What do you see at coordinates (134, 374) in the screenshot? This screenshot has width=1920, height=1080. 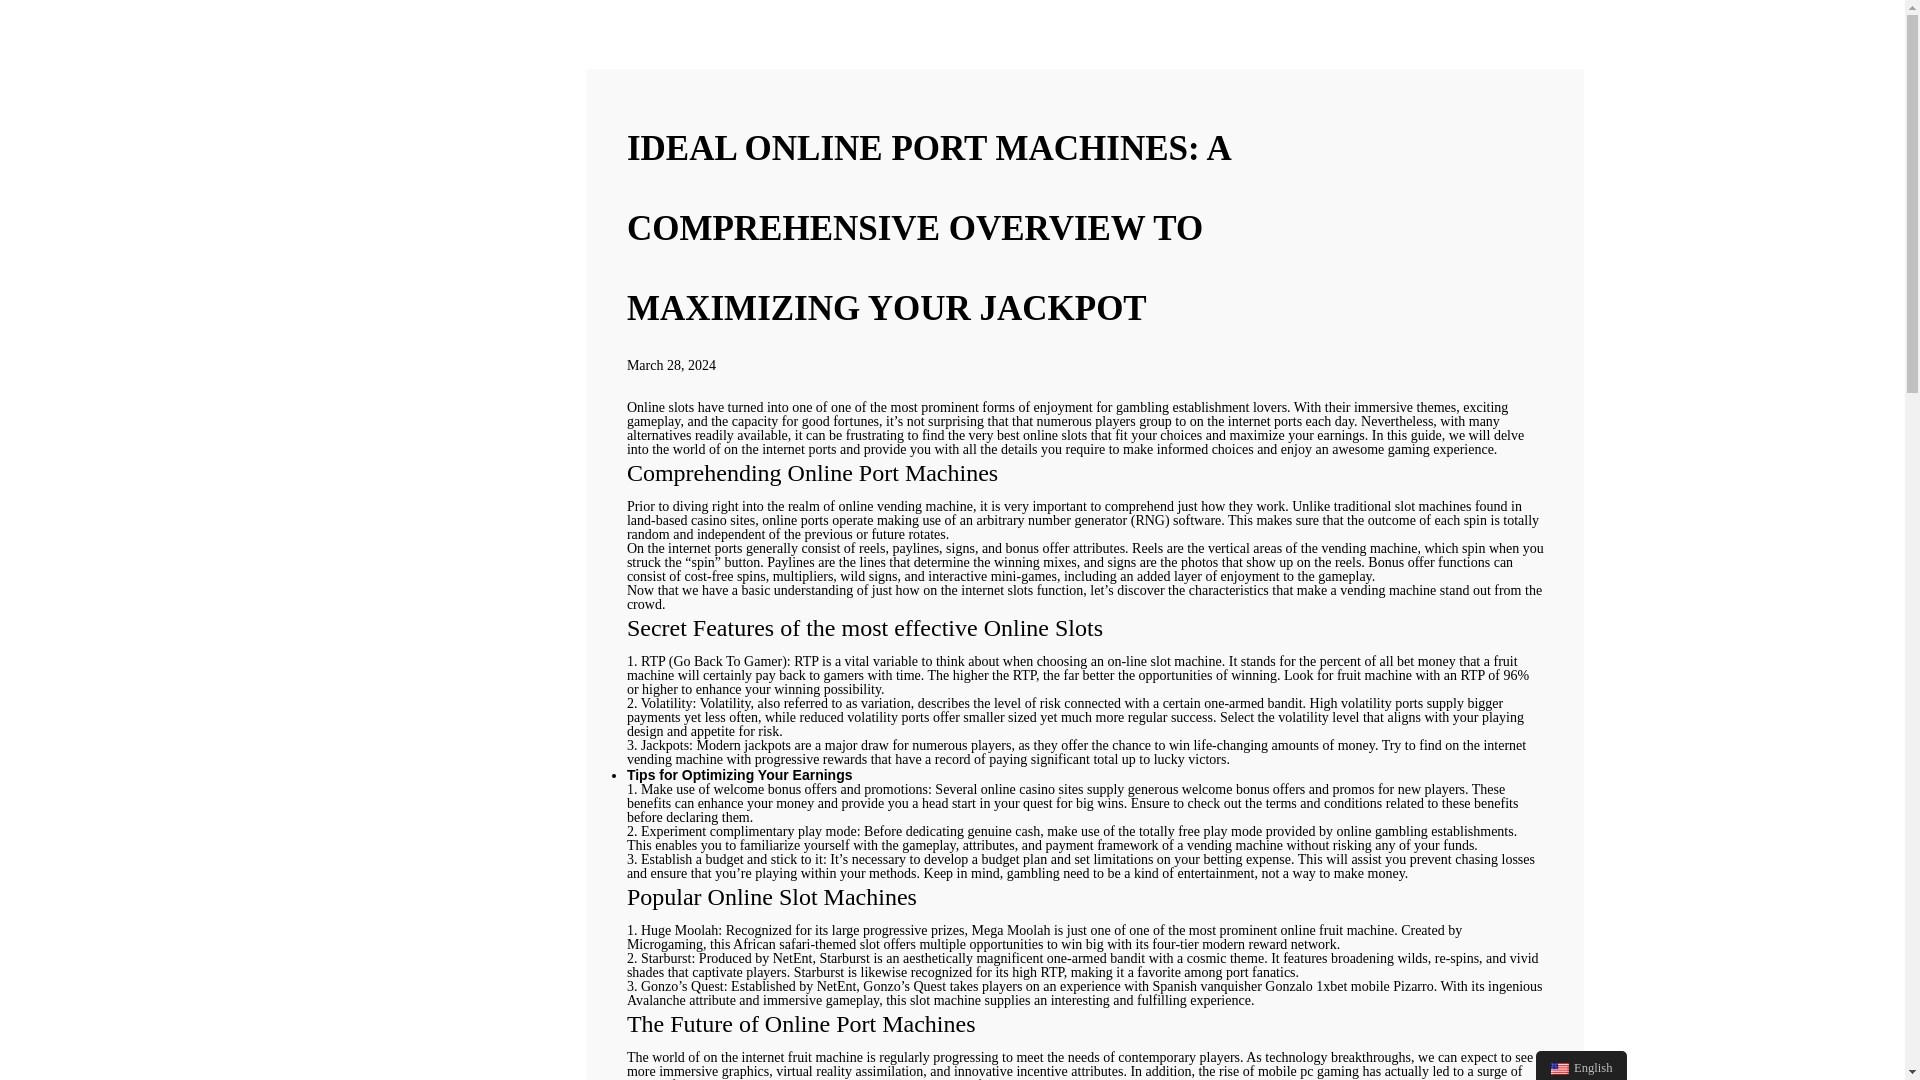 I see `SERVICES` at bounding box center [134, 374].